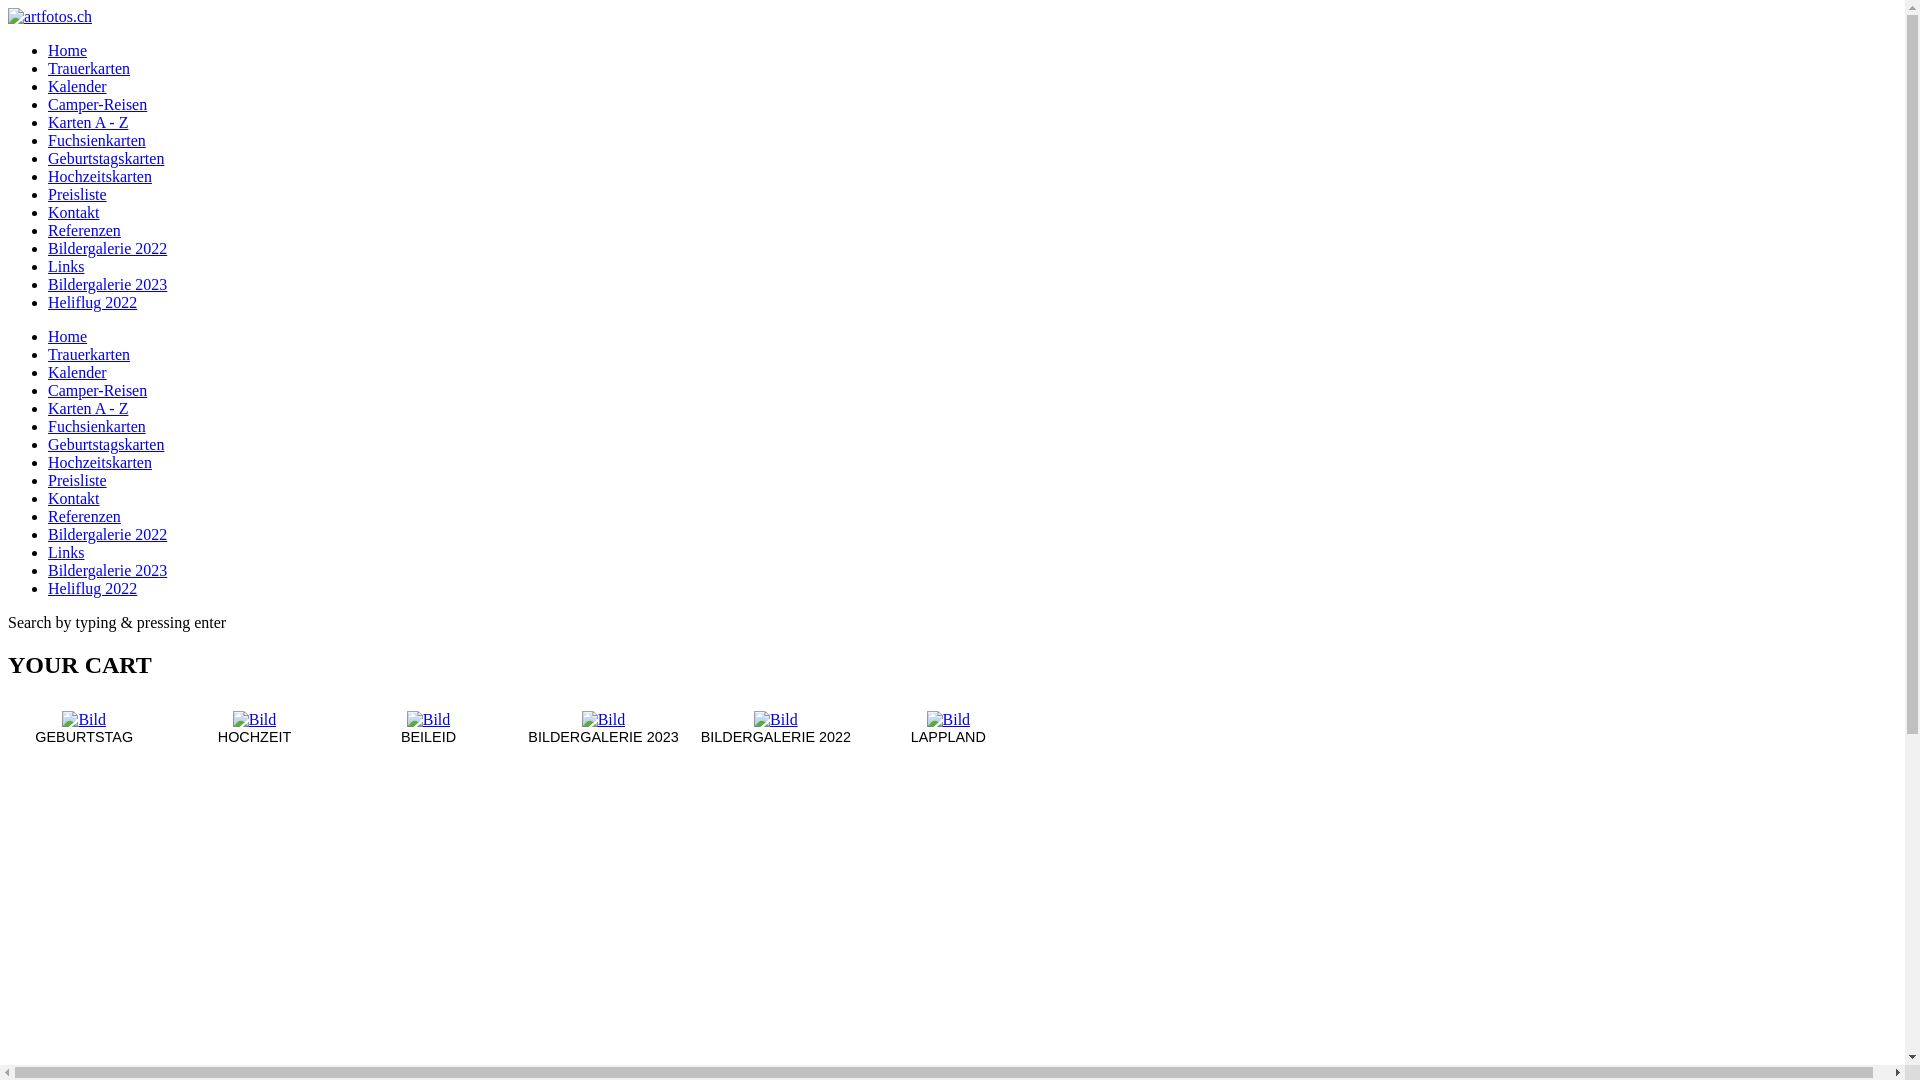  I want to click on Hochzeitskarten, so click(100, 176).